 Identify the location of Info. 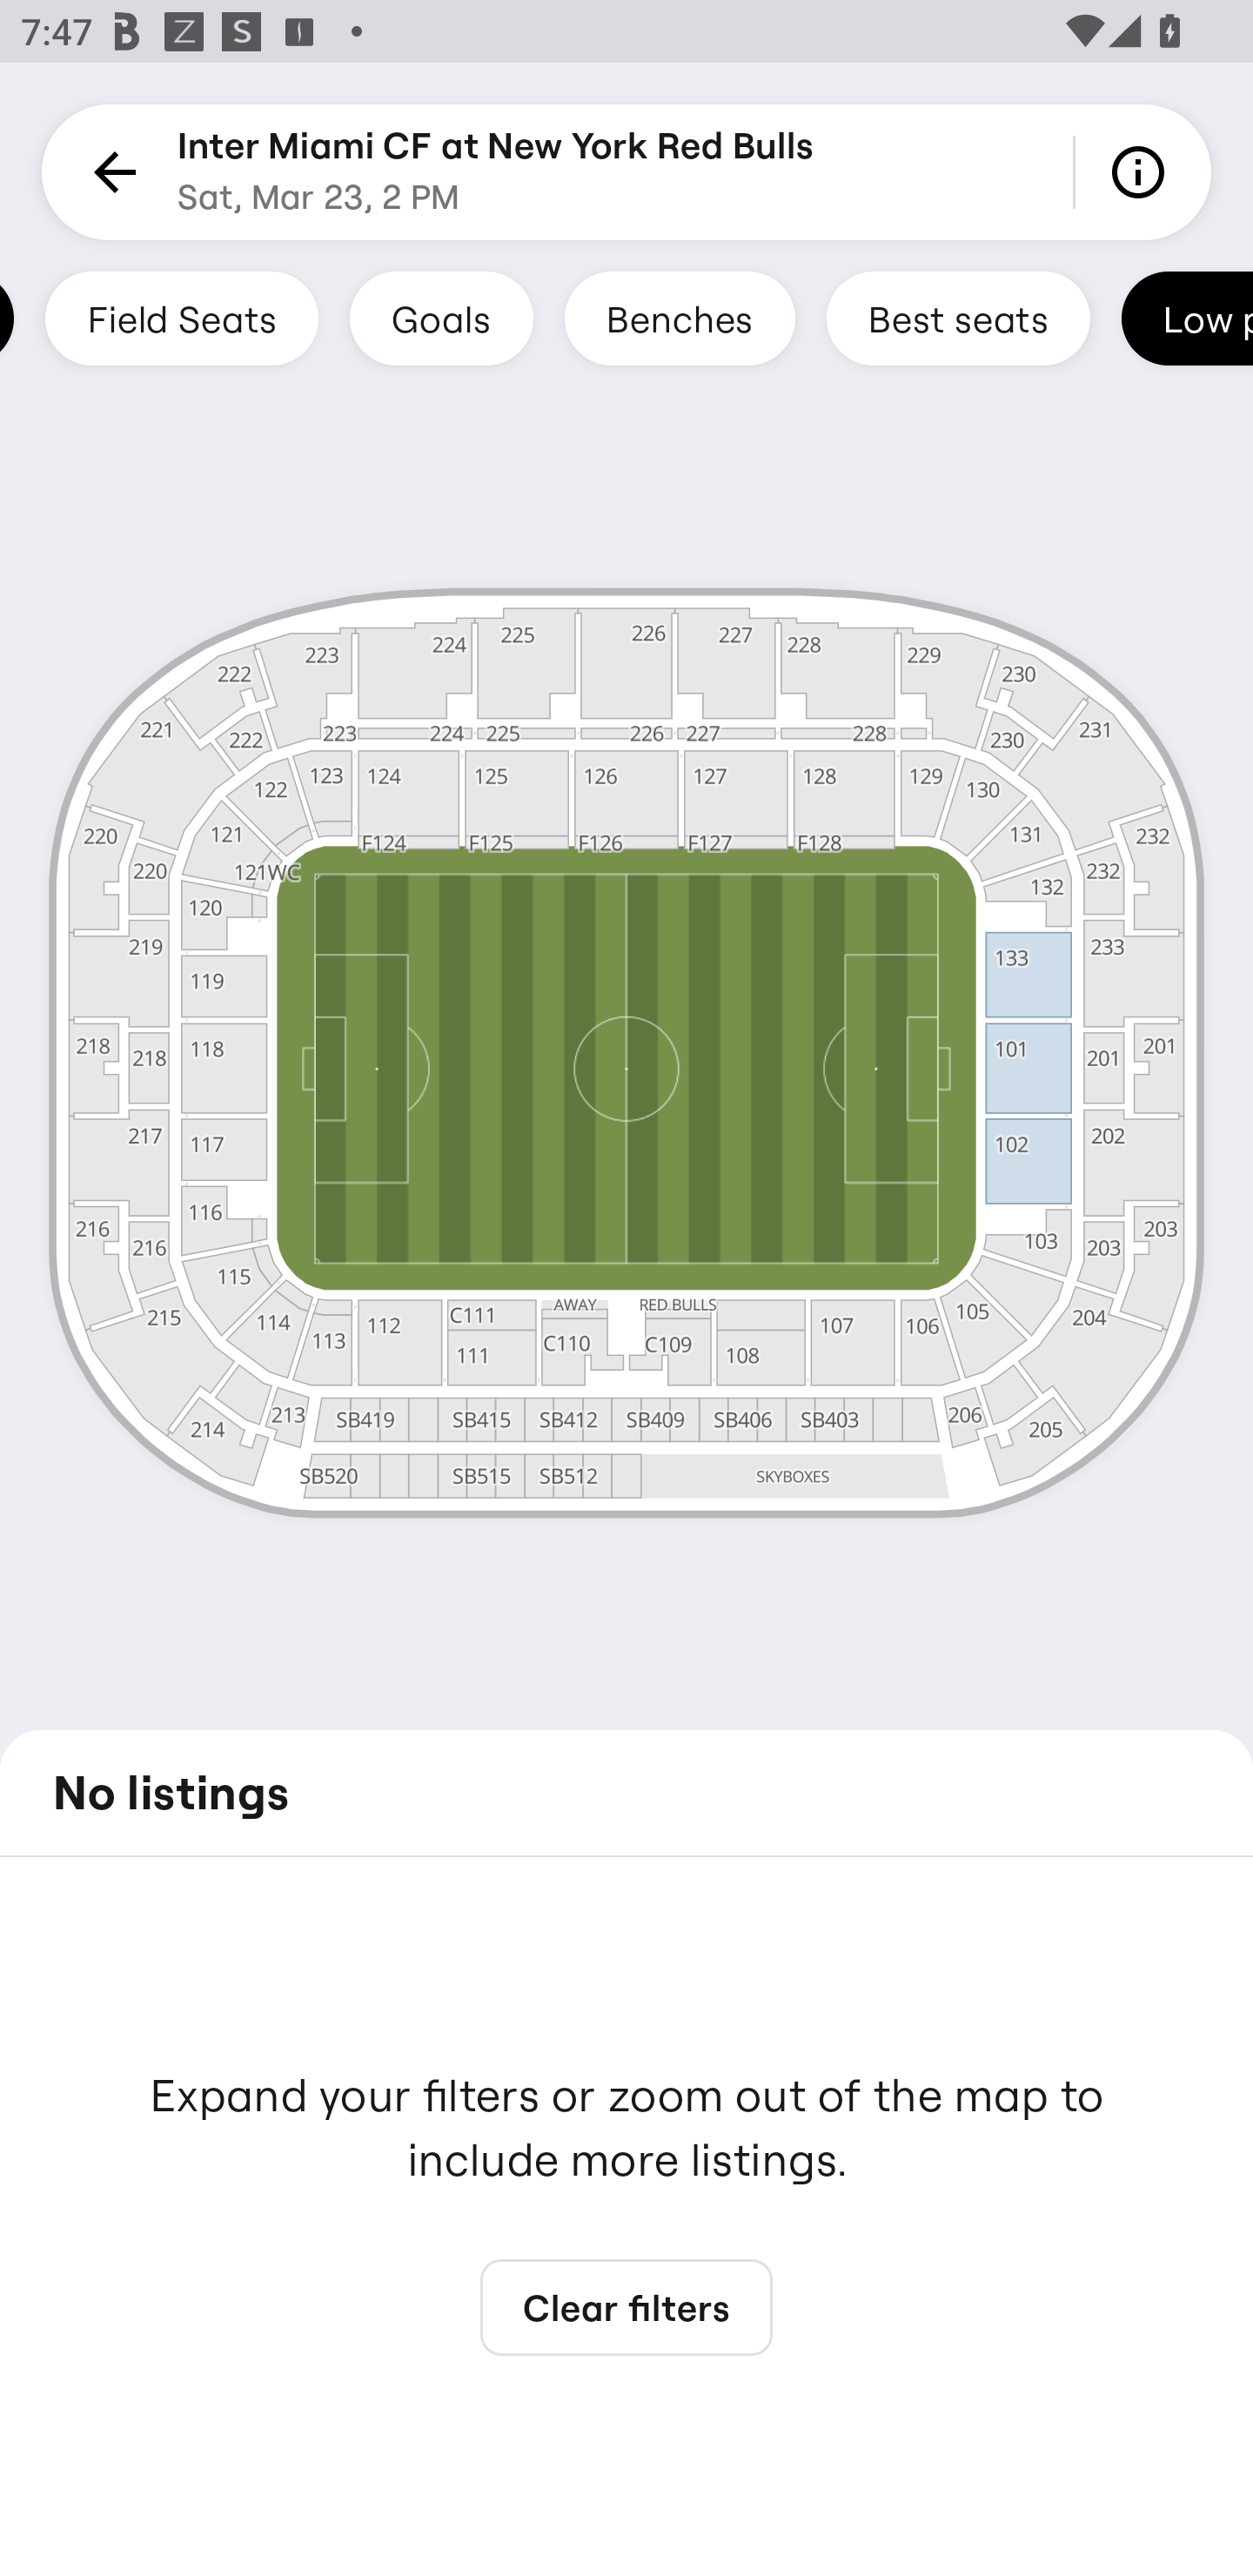
(1143, 172).